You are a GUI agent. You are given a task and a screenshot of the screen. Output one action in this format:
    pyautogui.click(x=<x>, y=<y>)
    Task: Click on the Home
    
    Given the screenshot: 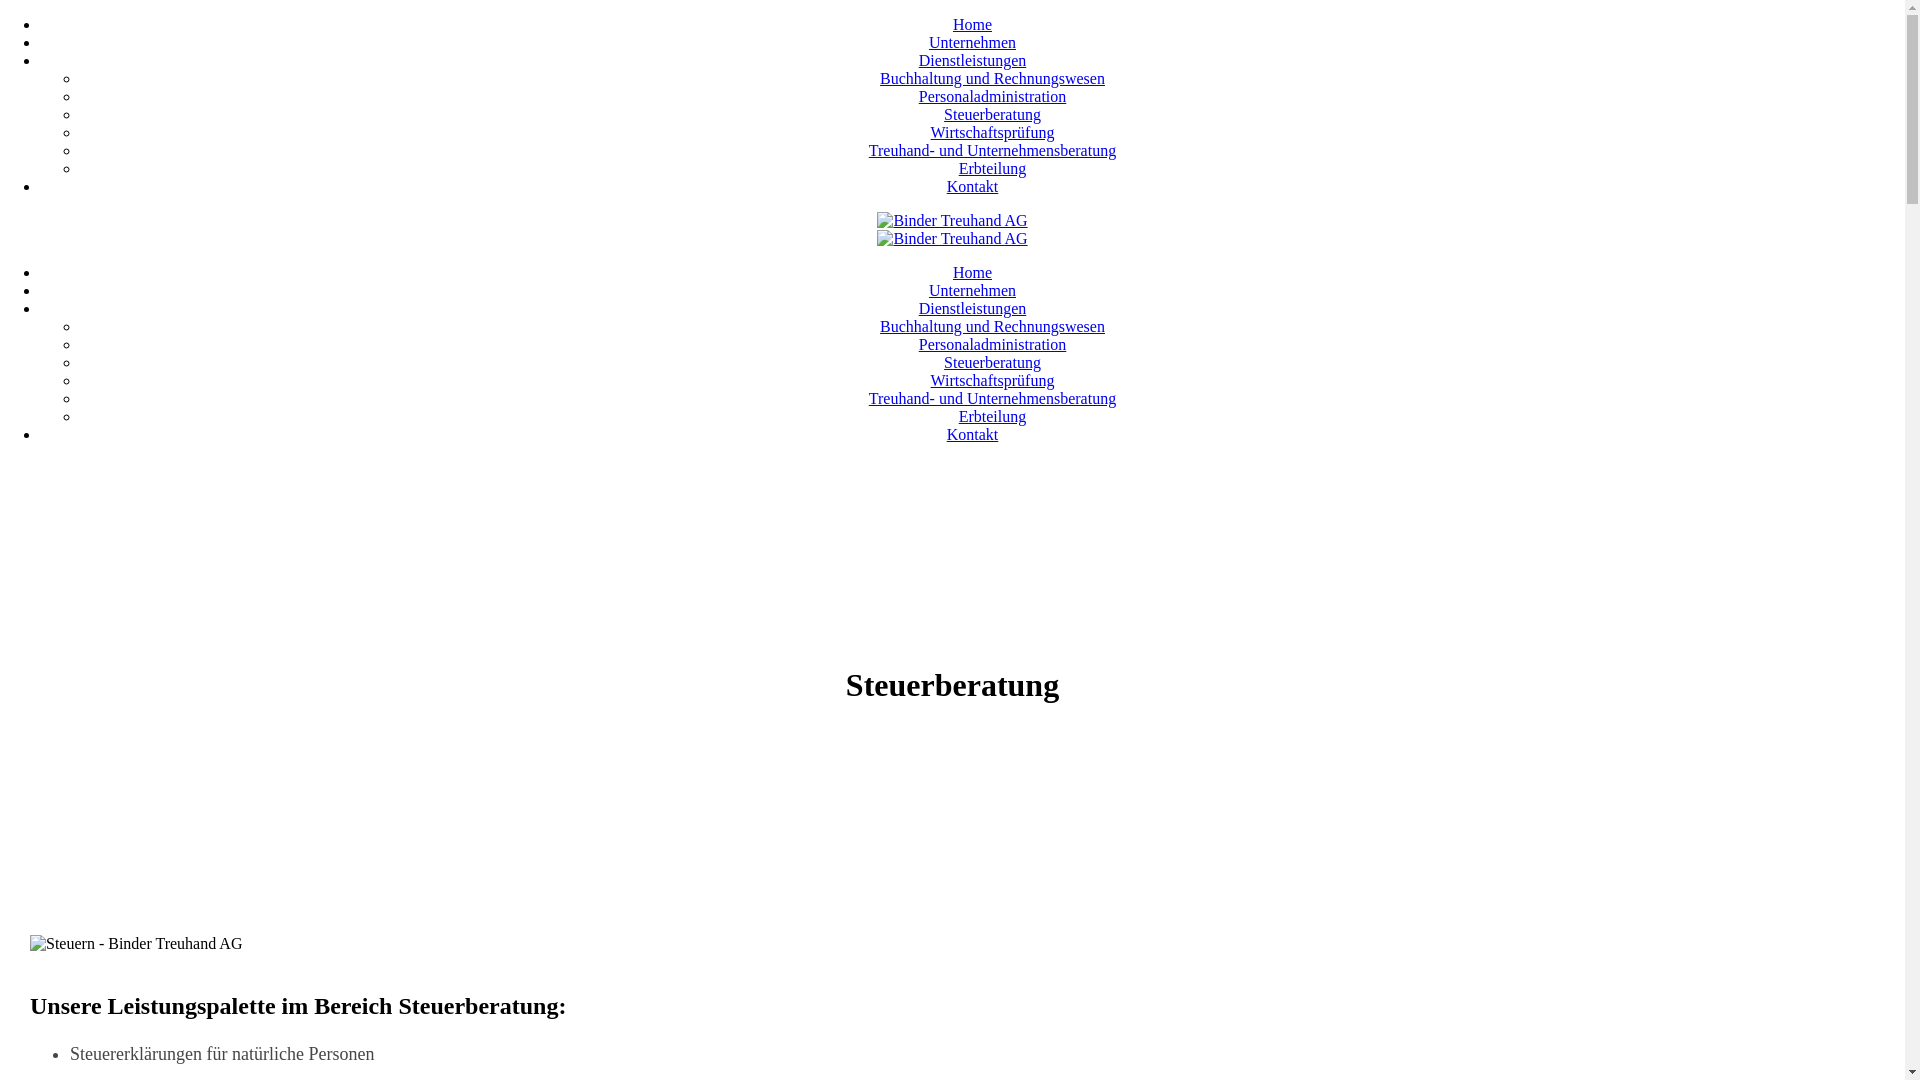 What is the action you would take?
    pyautogui.click(x=972, y=24)
    